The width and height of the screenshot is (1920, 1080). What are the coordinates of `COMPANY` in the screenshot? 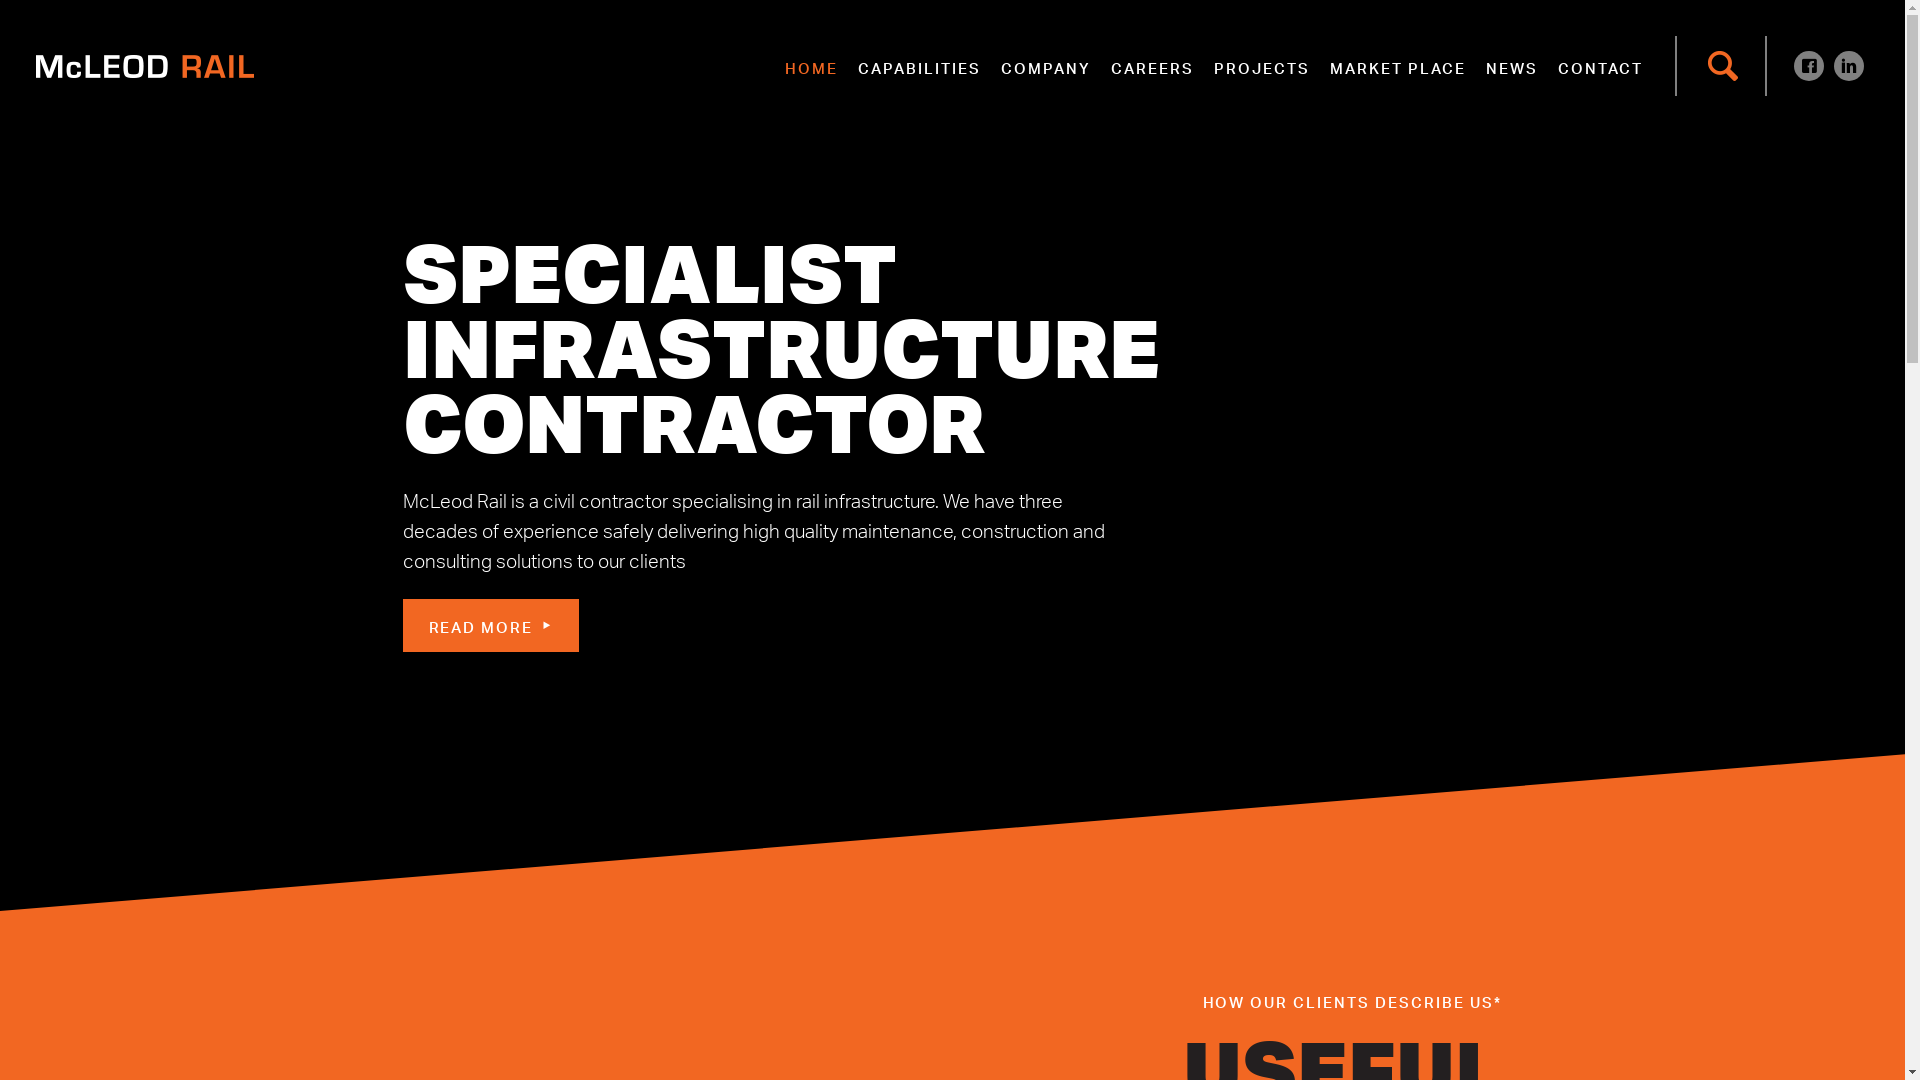 It's located at (1046, 66).